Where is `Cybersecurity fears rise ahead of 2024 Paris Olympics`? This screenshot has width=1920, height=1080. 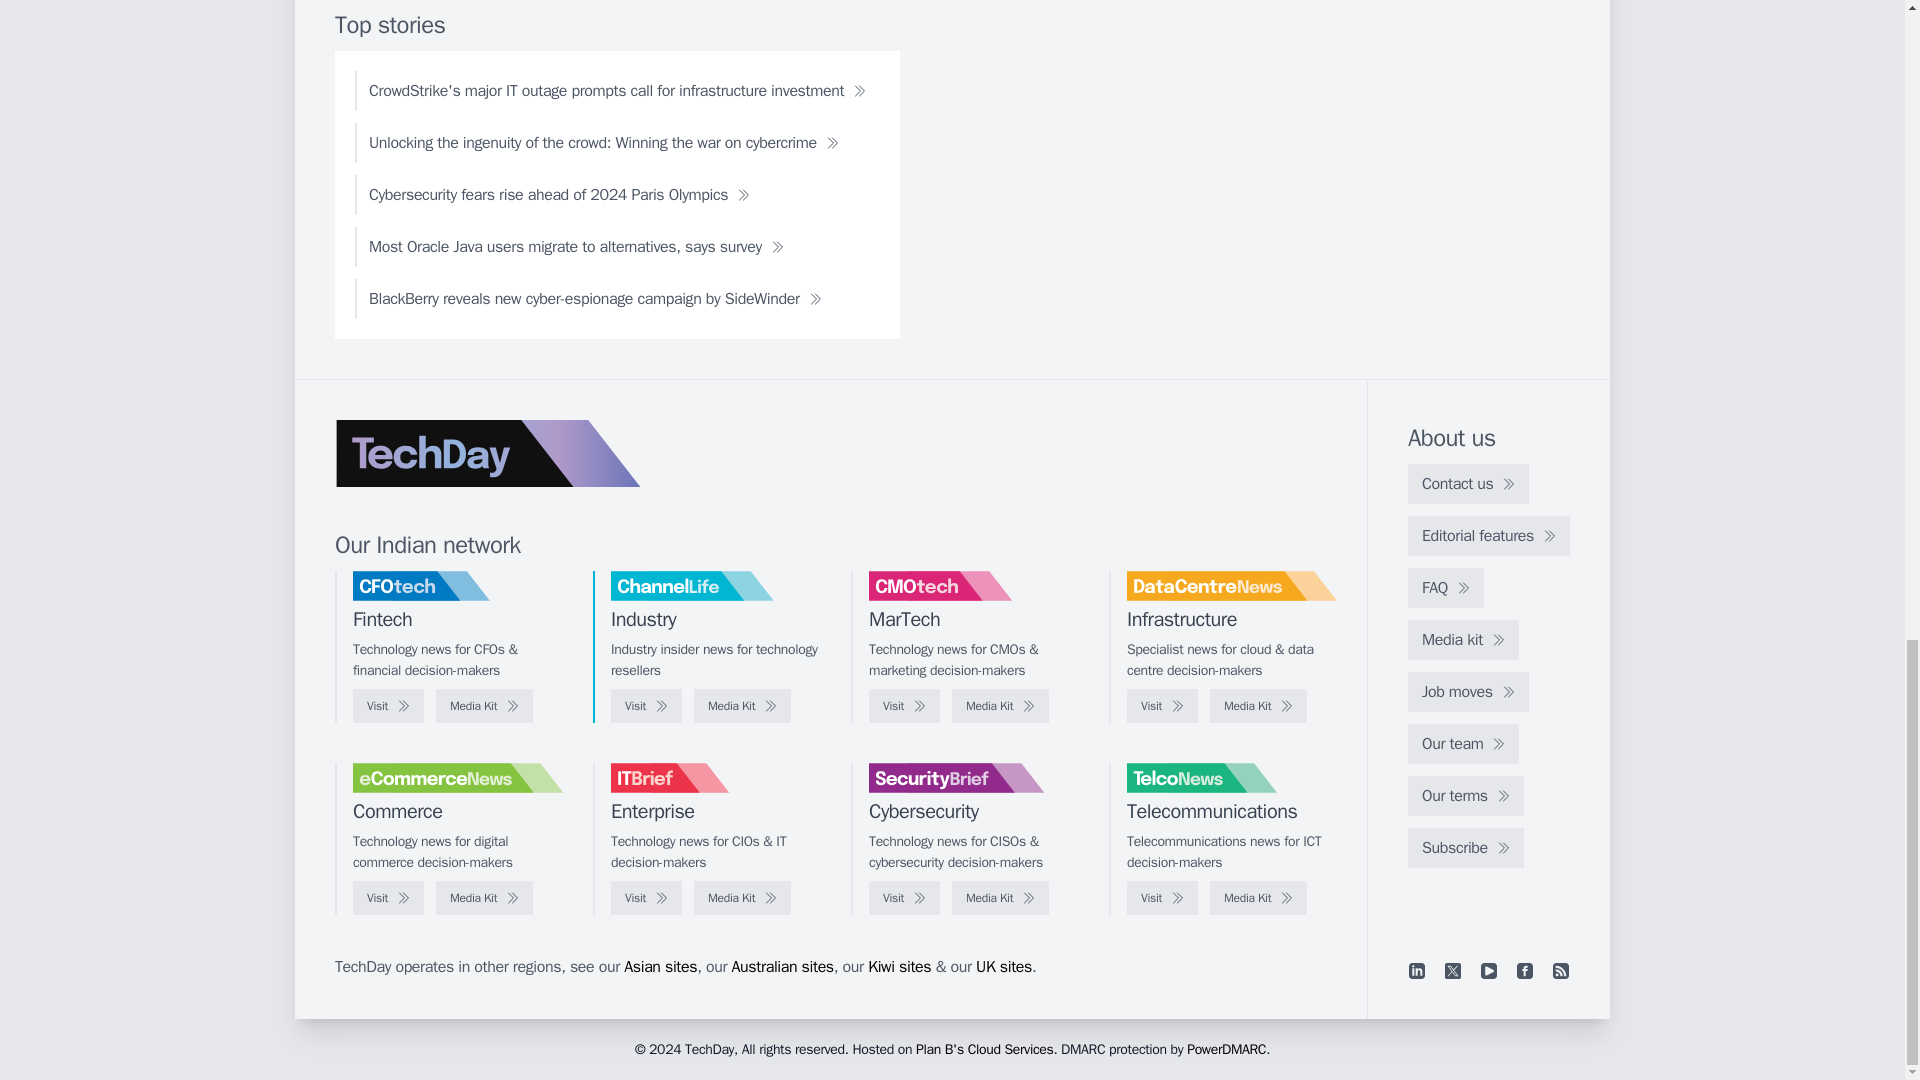 Cybersecurity fears rise ahead of 2024 Paris Olympics is located at coordinates (560, 194).